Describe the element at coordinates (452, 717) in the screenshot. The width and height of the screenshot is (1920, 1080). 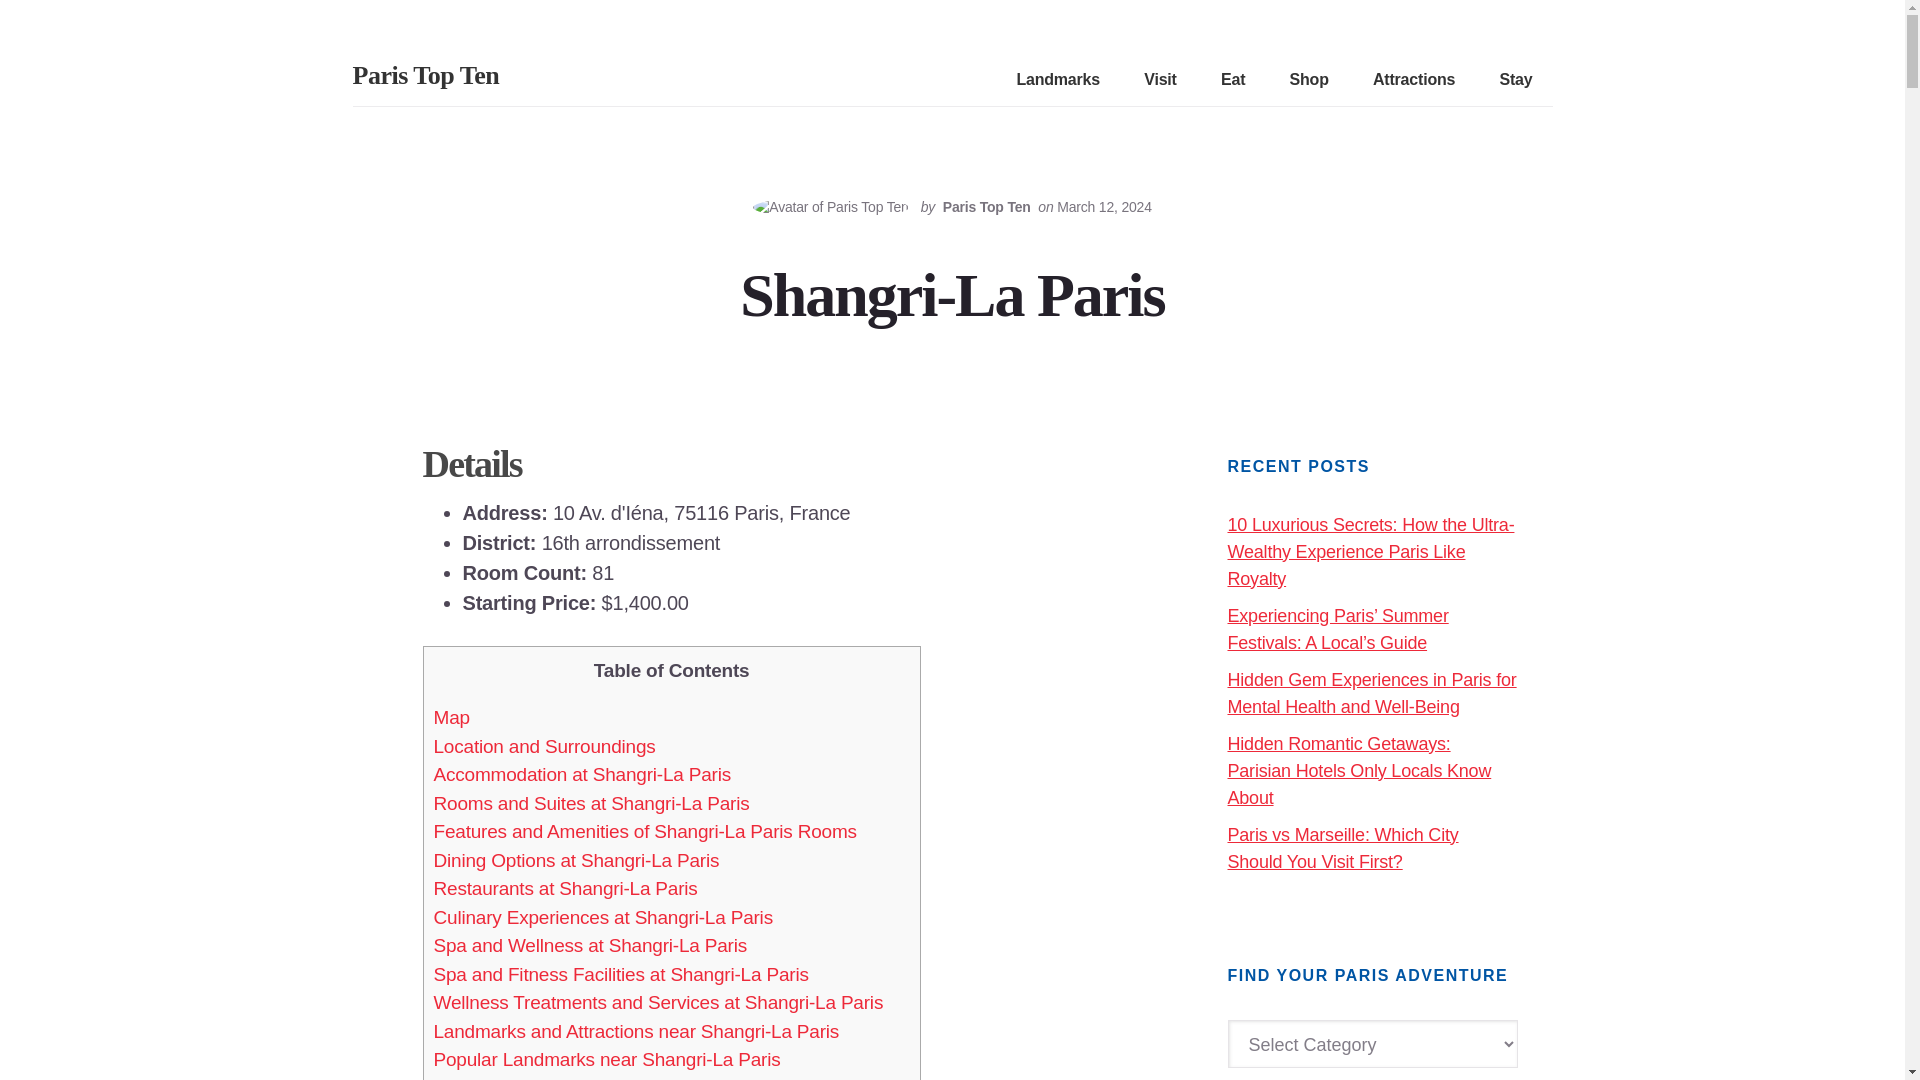
I see `Map` at that location.